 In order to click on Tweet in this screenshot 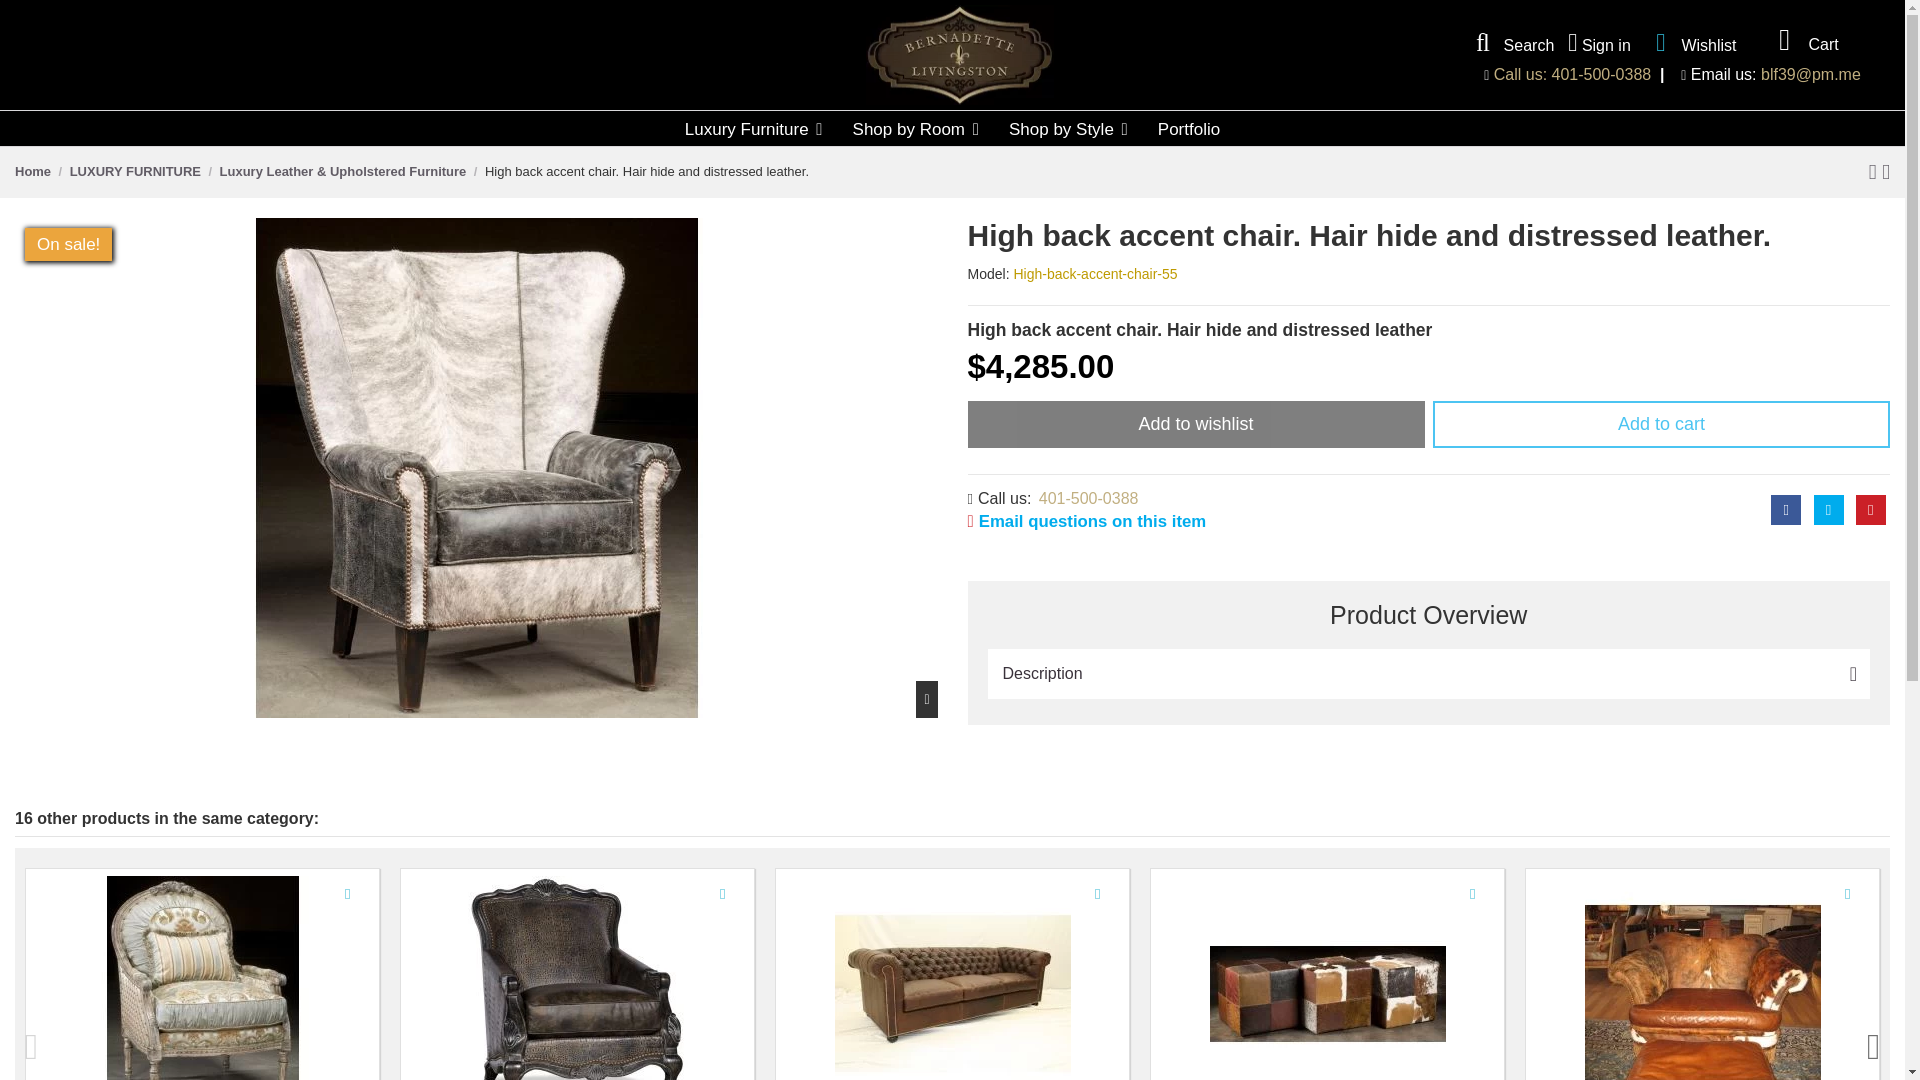, I will do `click(1828, 509)`.